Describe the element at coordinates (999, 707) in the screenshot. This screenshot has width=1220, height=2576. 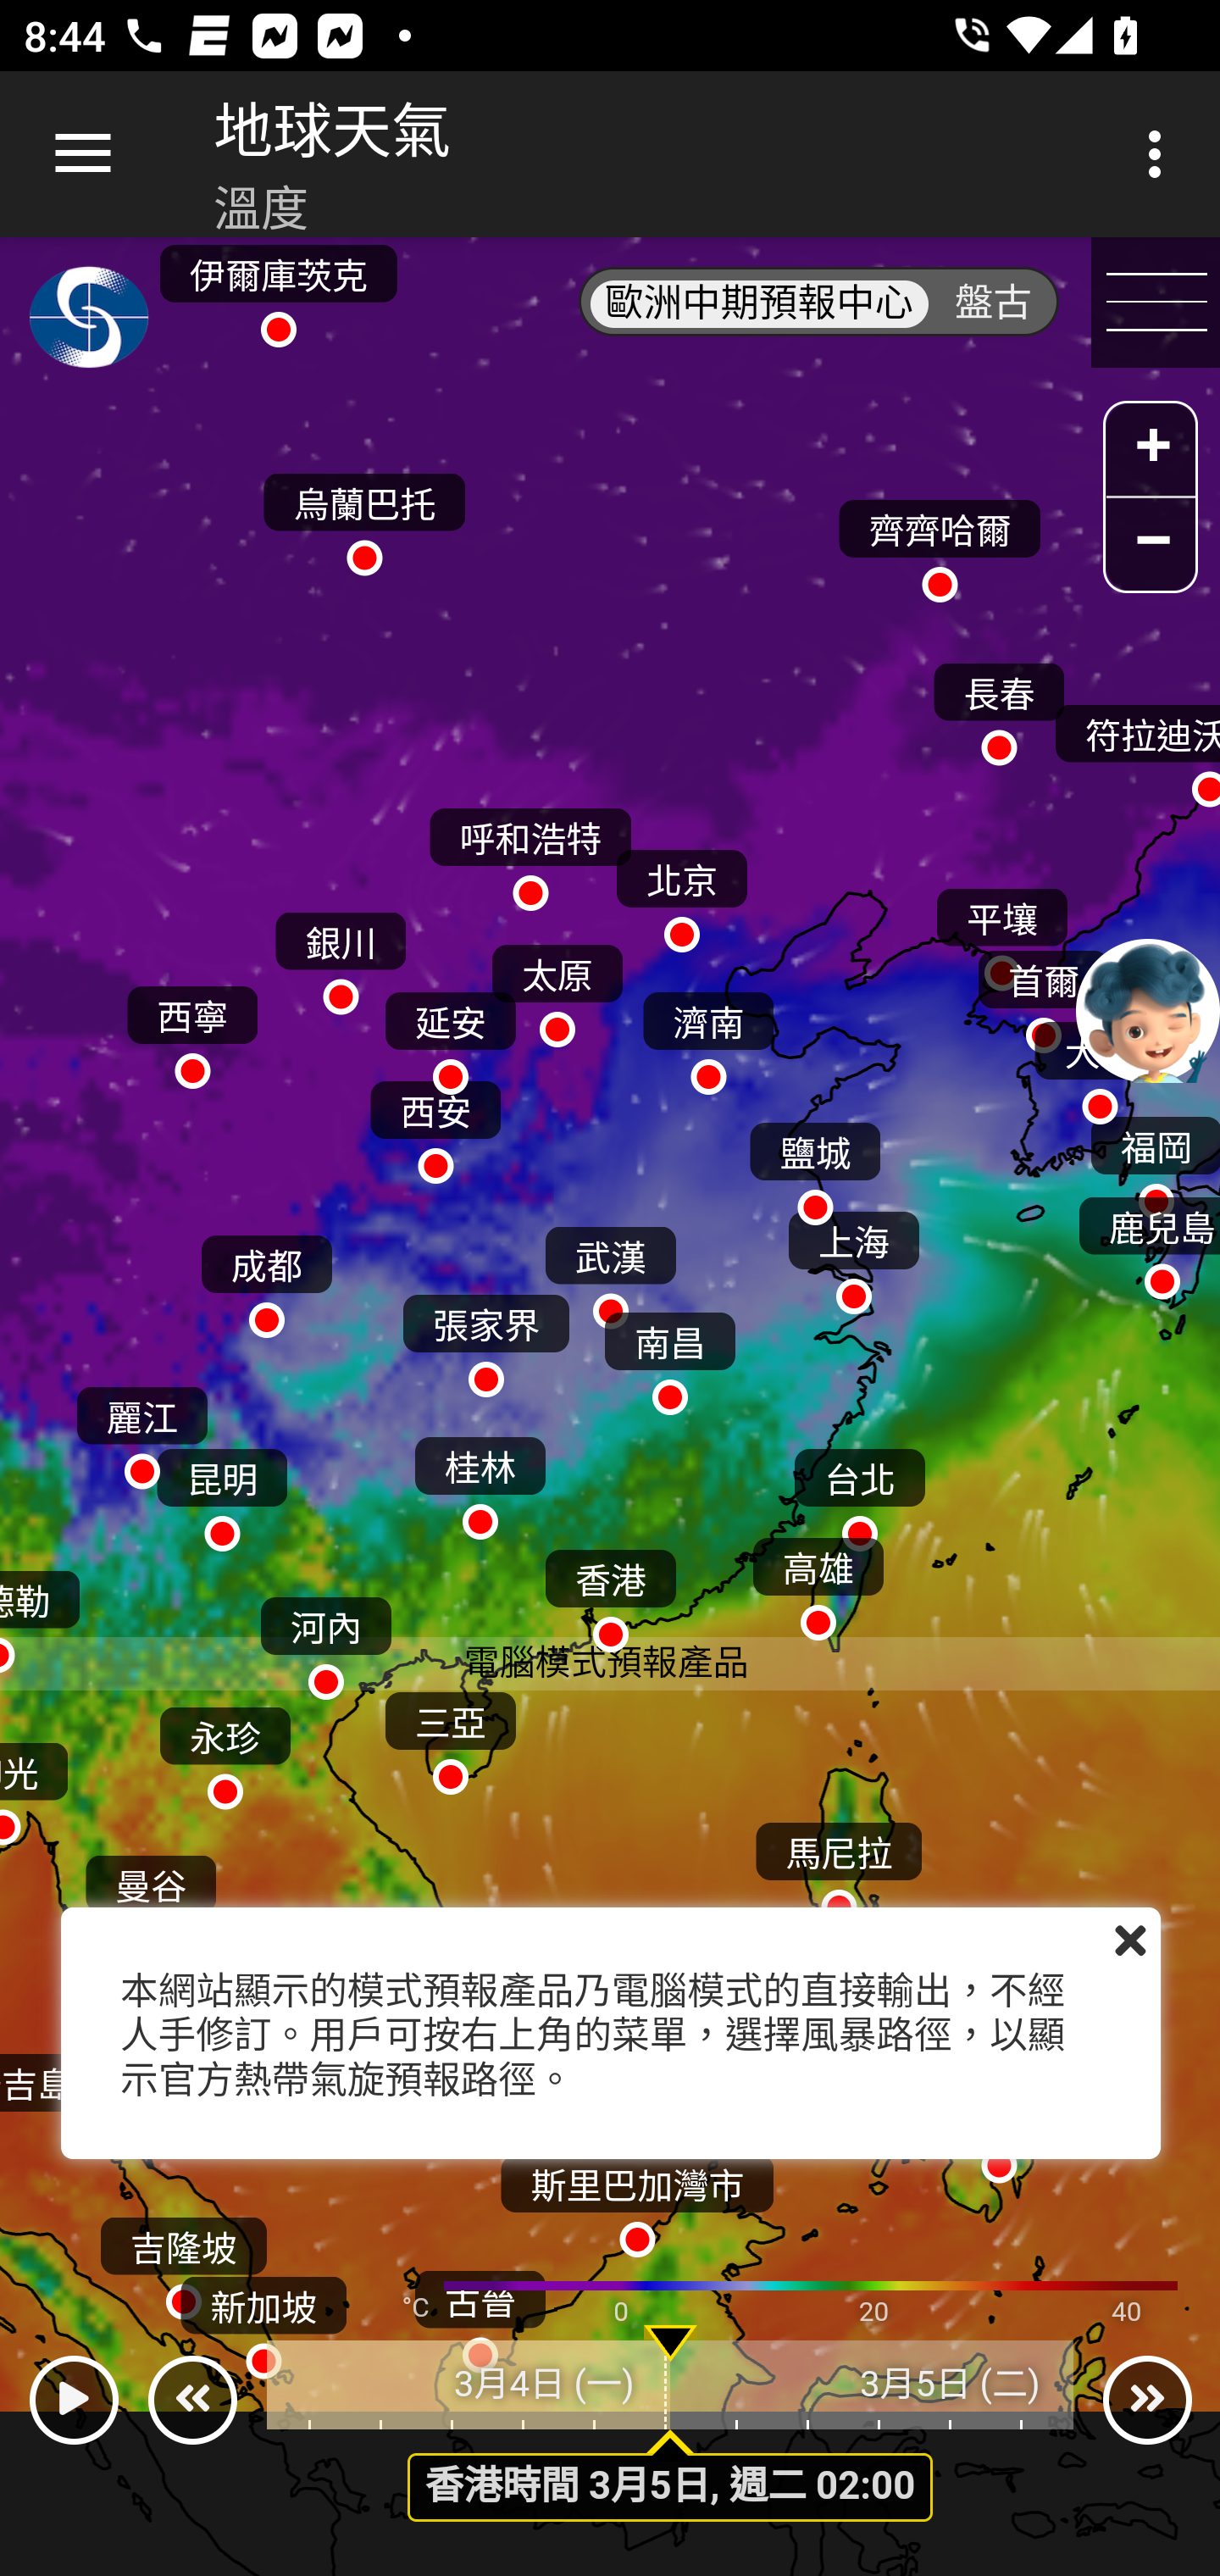
I see `長春` at that location.